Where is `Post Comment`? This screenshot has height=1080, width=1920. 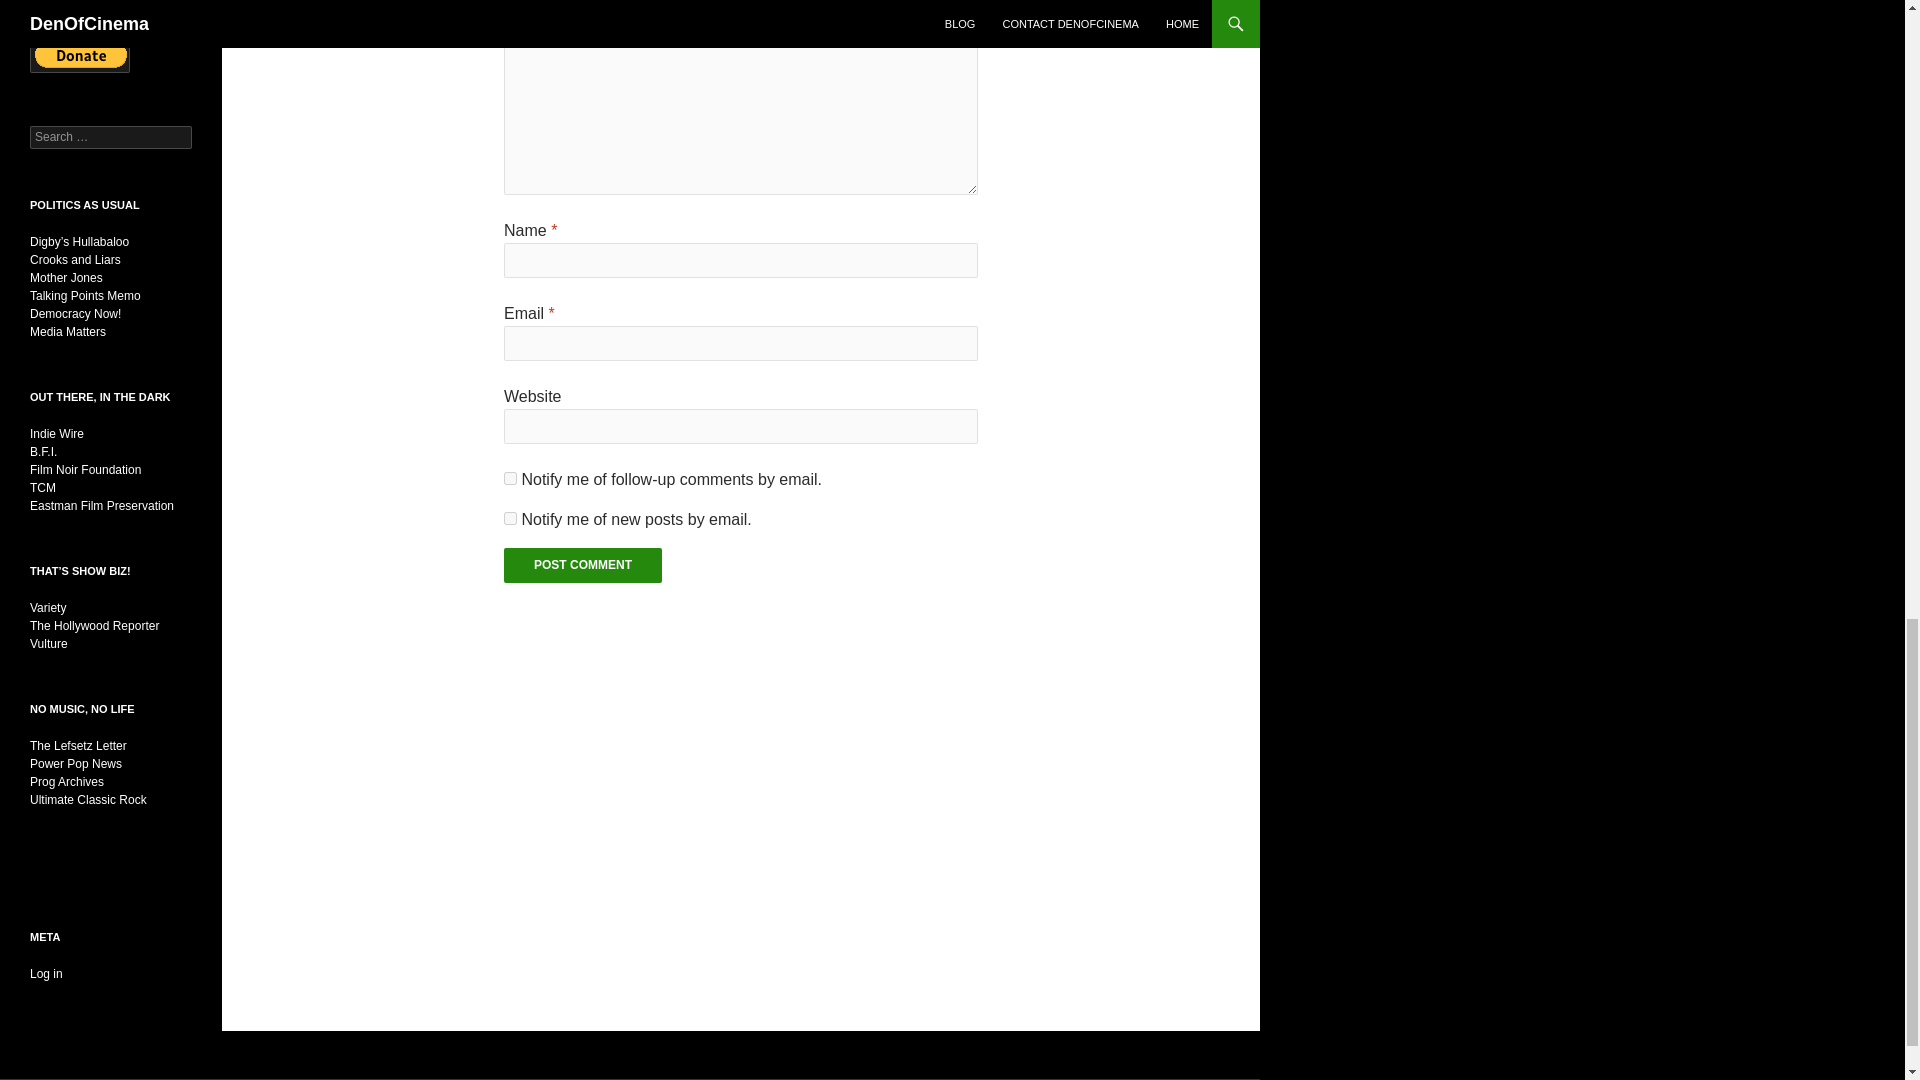
Post Comment is located at coordinates (582, 565).